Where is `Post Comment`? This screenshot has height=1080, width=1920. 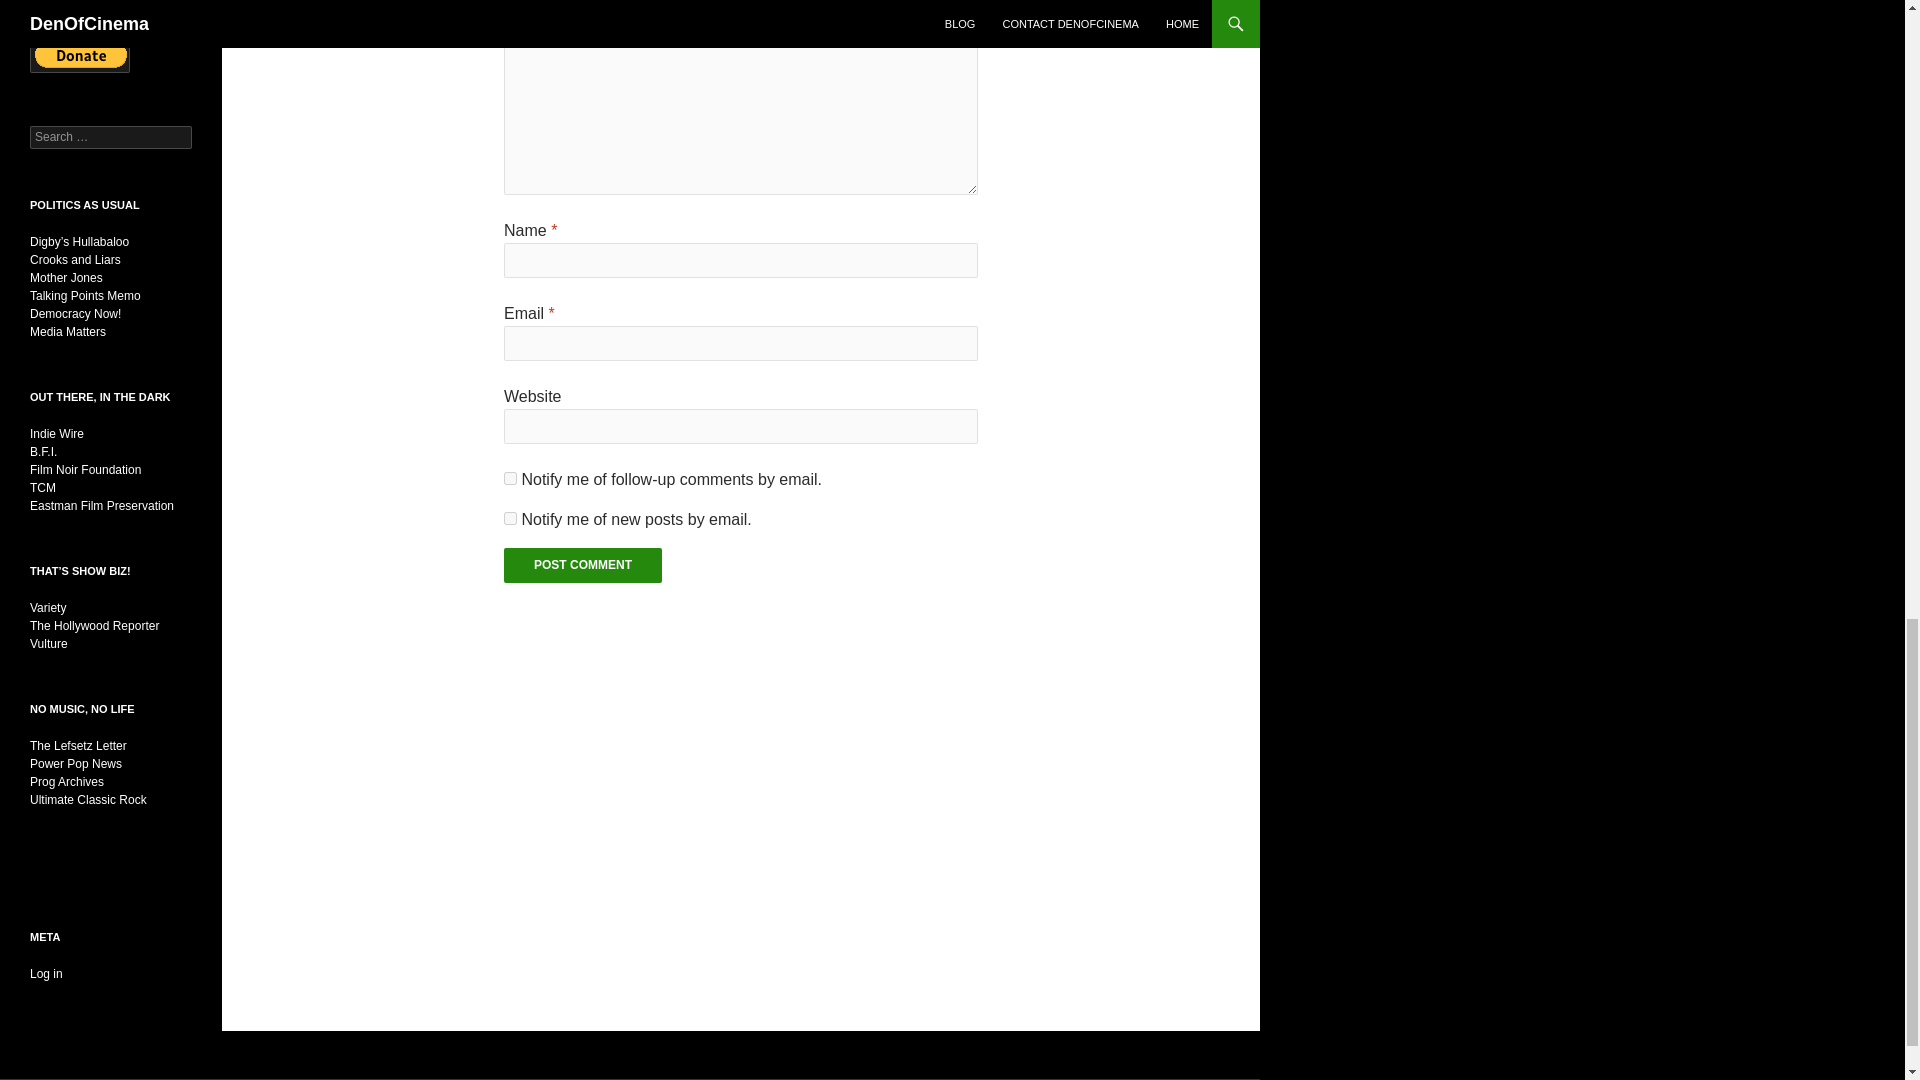
Post Comment is located at coordinates (582, 565).